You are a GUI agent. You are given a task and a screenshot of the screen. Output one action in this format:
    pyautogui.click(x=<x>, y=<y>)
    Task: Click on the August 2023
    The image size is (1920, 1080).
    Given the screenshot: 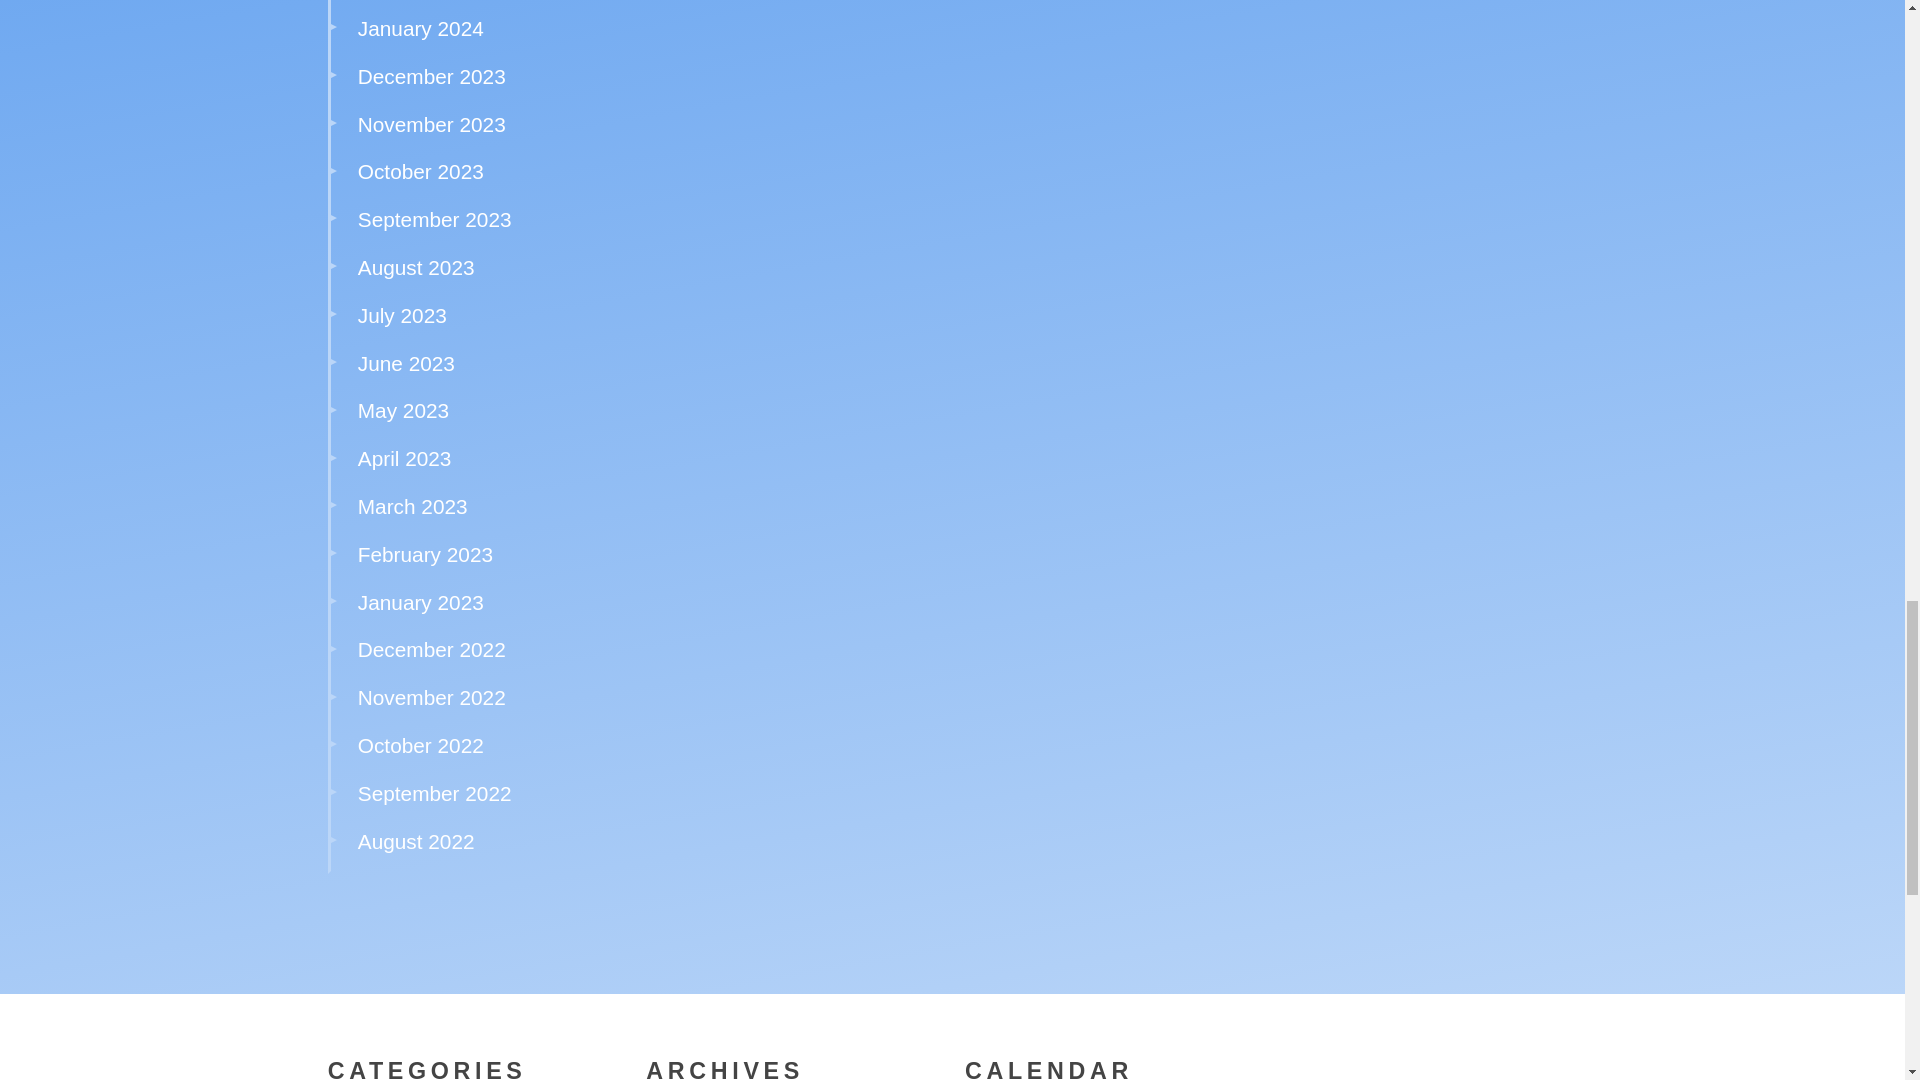 What is the action you would take?
    pyautogui.click(x=416, y=266)
    